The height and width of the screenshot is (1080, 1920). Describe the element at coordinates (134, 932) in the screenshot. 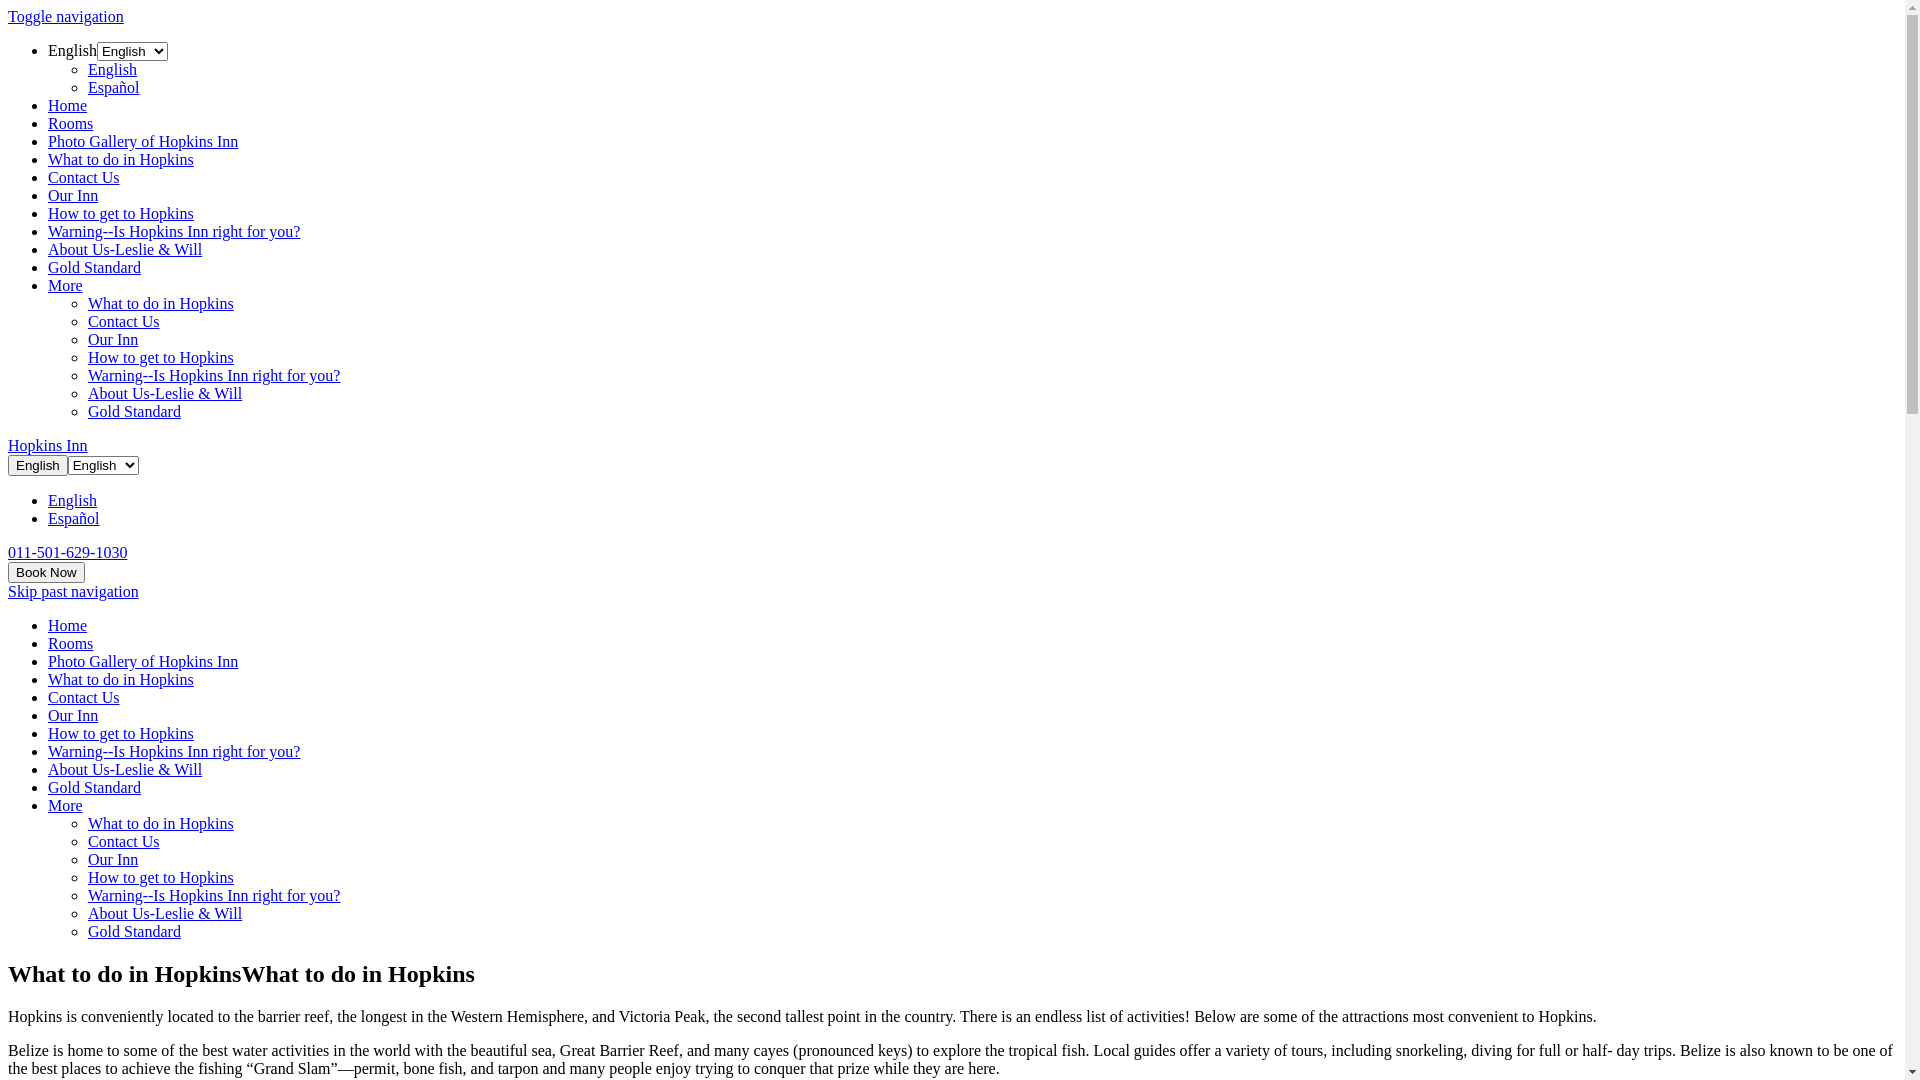

I see `Gold Standard` at that location.